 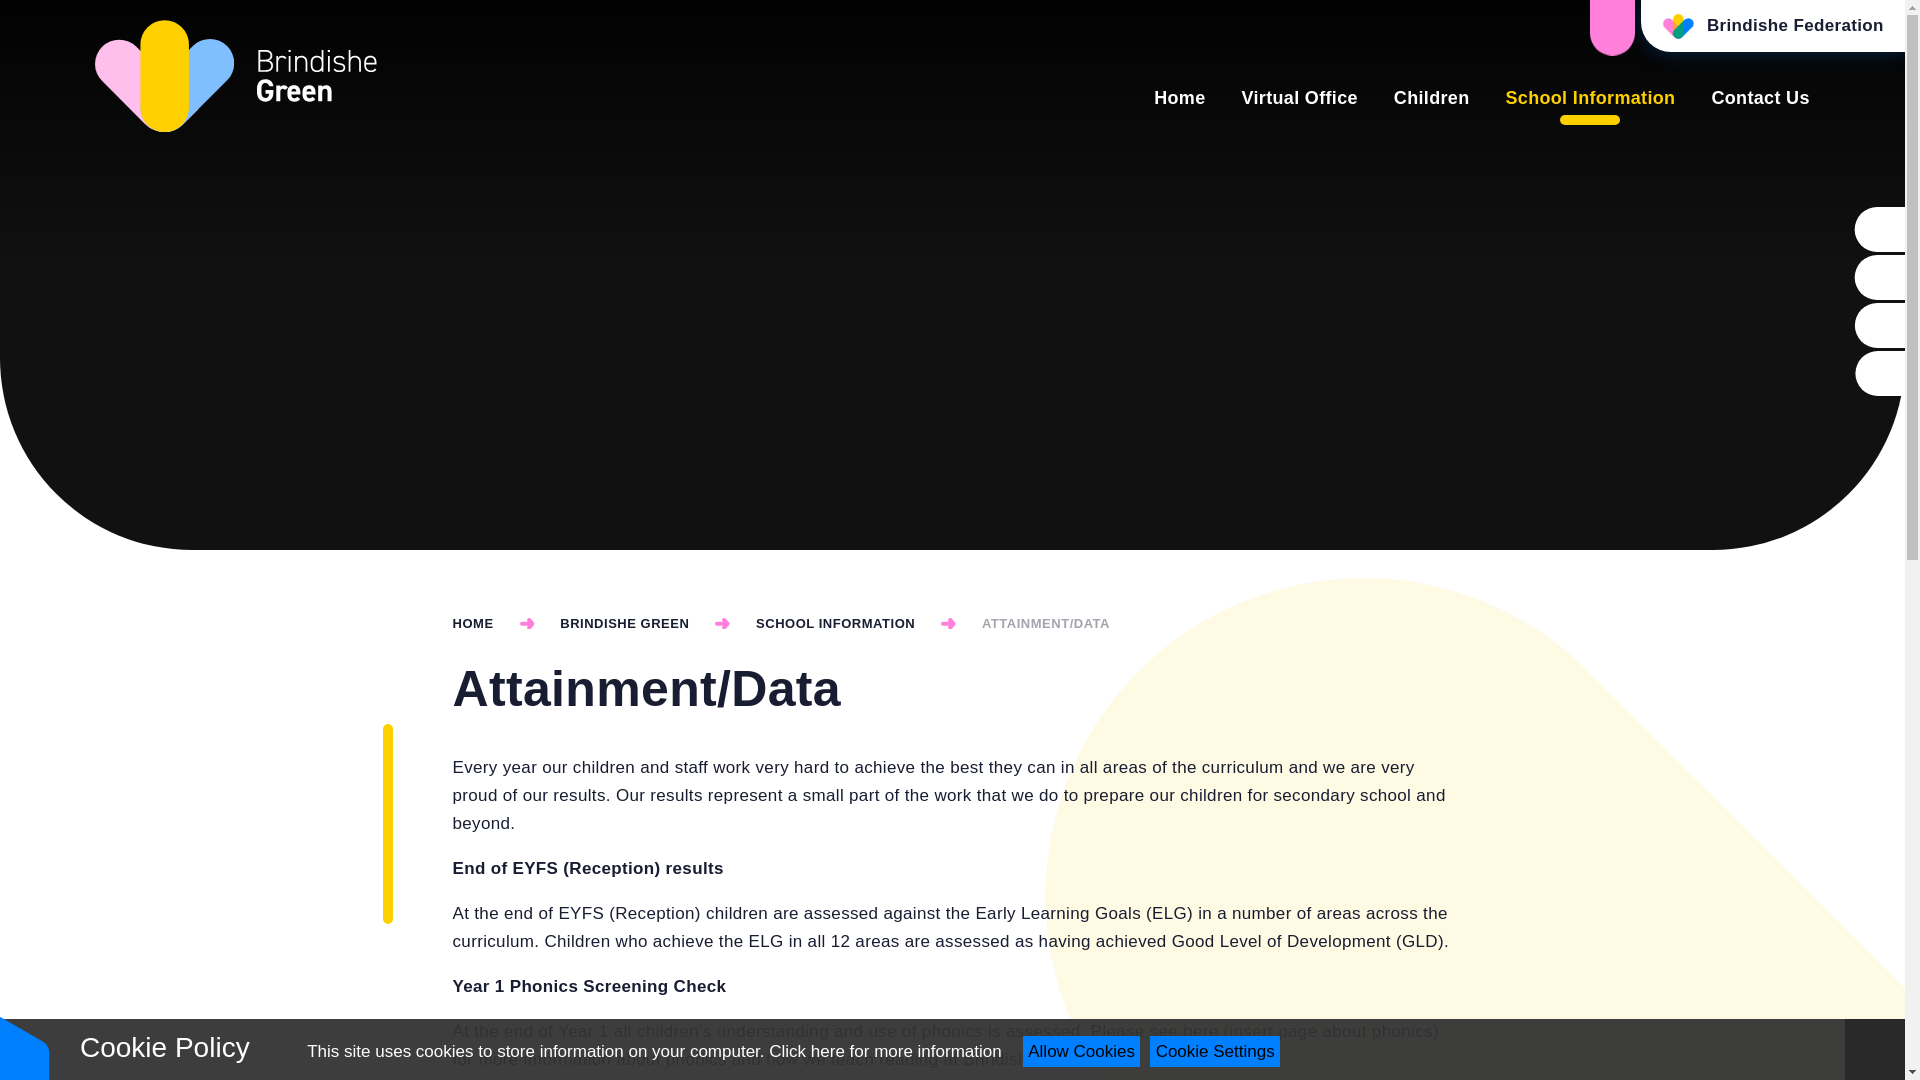 I want to click on Home, so click(x=1179, y=99).